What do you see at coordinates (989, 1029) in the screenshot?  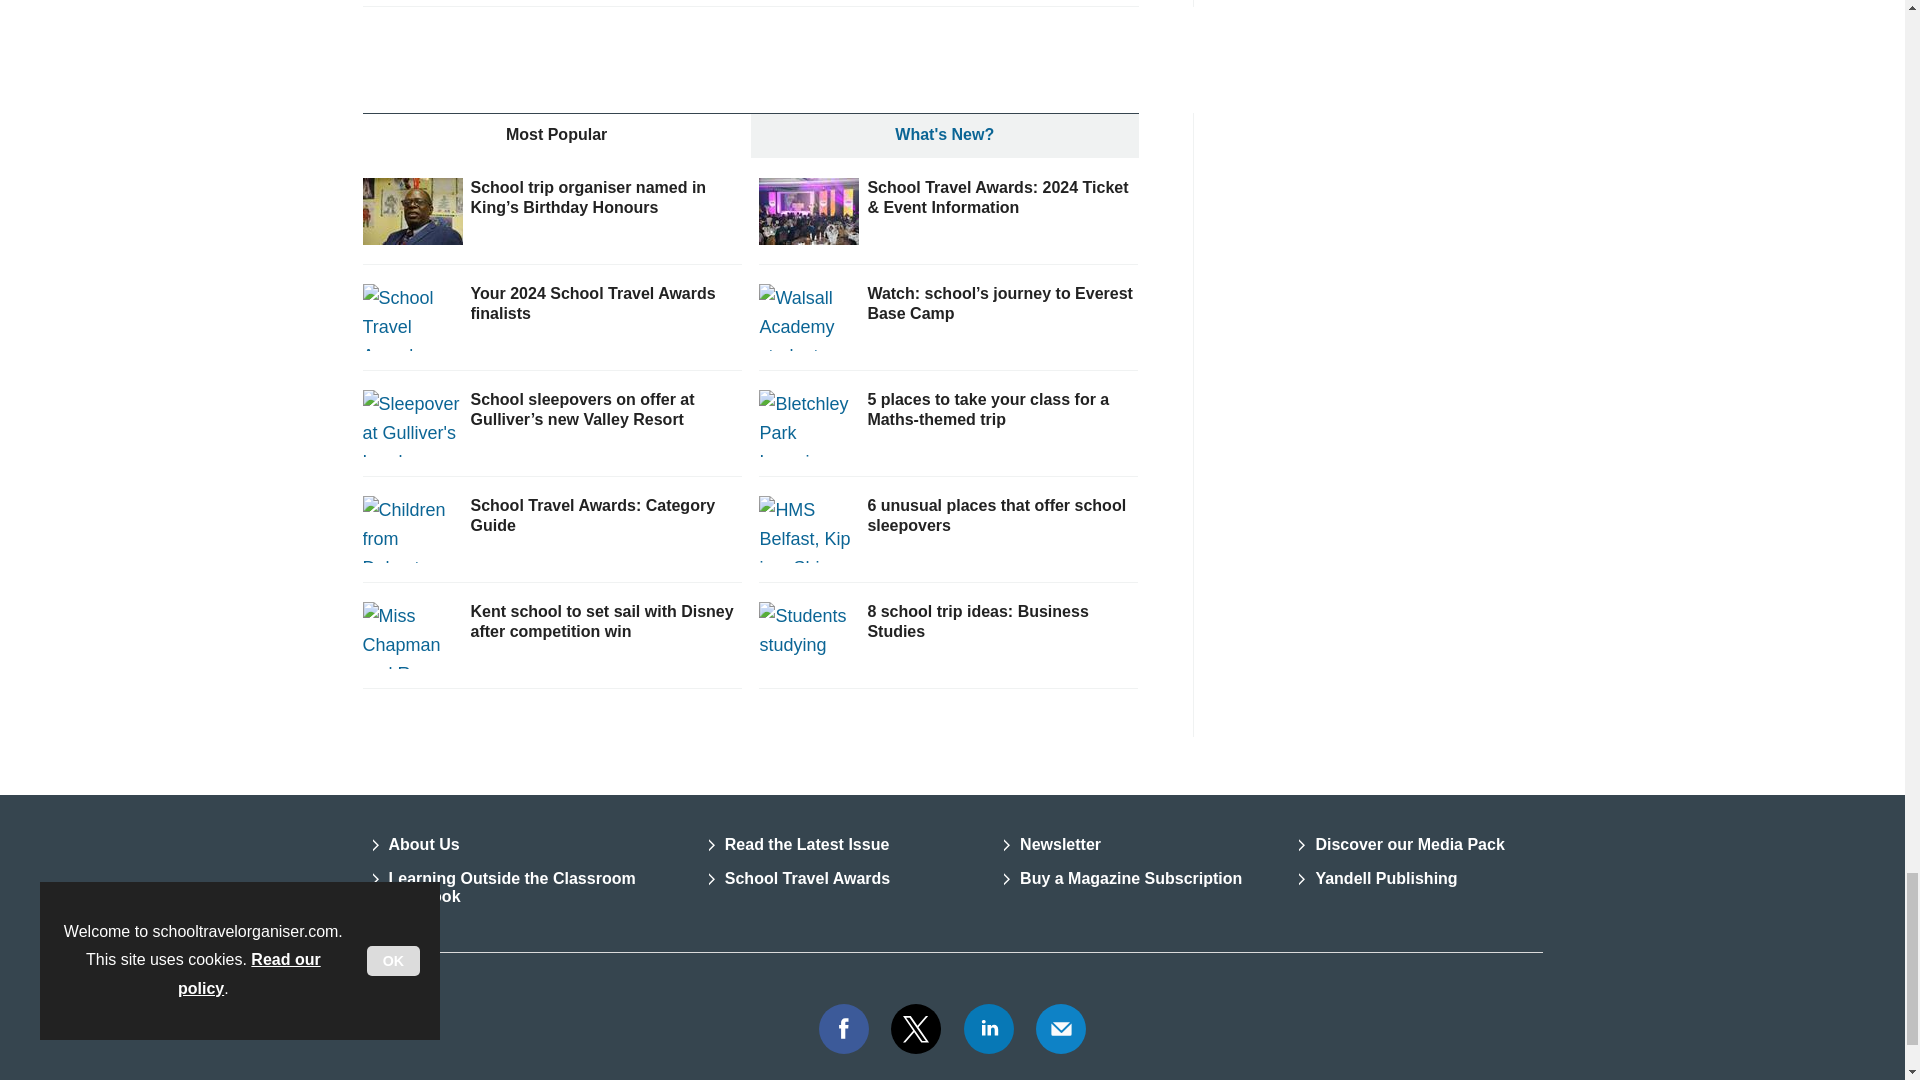 I see `Follow us on LinkedIn` at bounding box center [989, 1029].